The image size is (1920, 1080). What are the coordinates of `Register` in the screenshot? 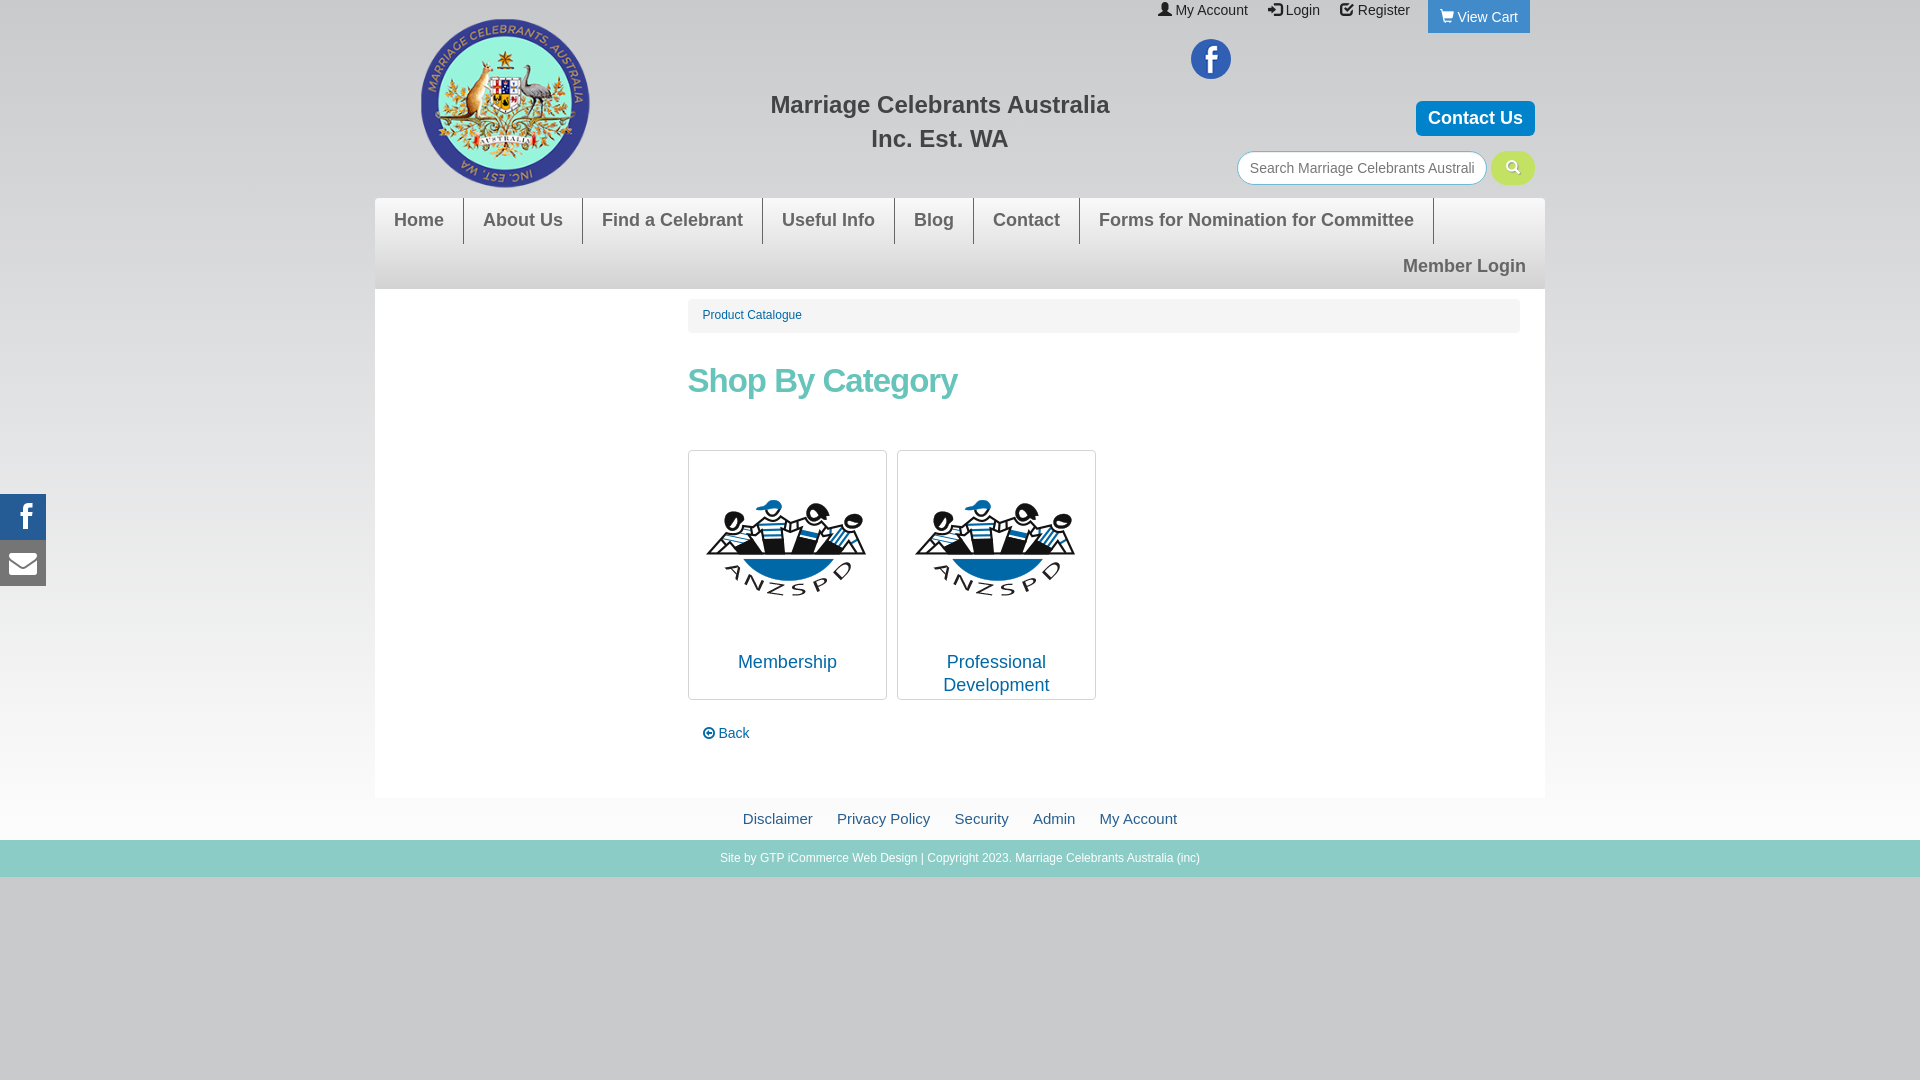 It's located at (1384, 10).